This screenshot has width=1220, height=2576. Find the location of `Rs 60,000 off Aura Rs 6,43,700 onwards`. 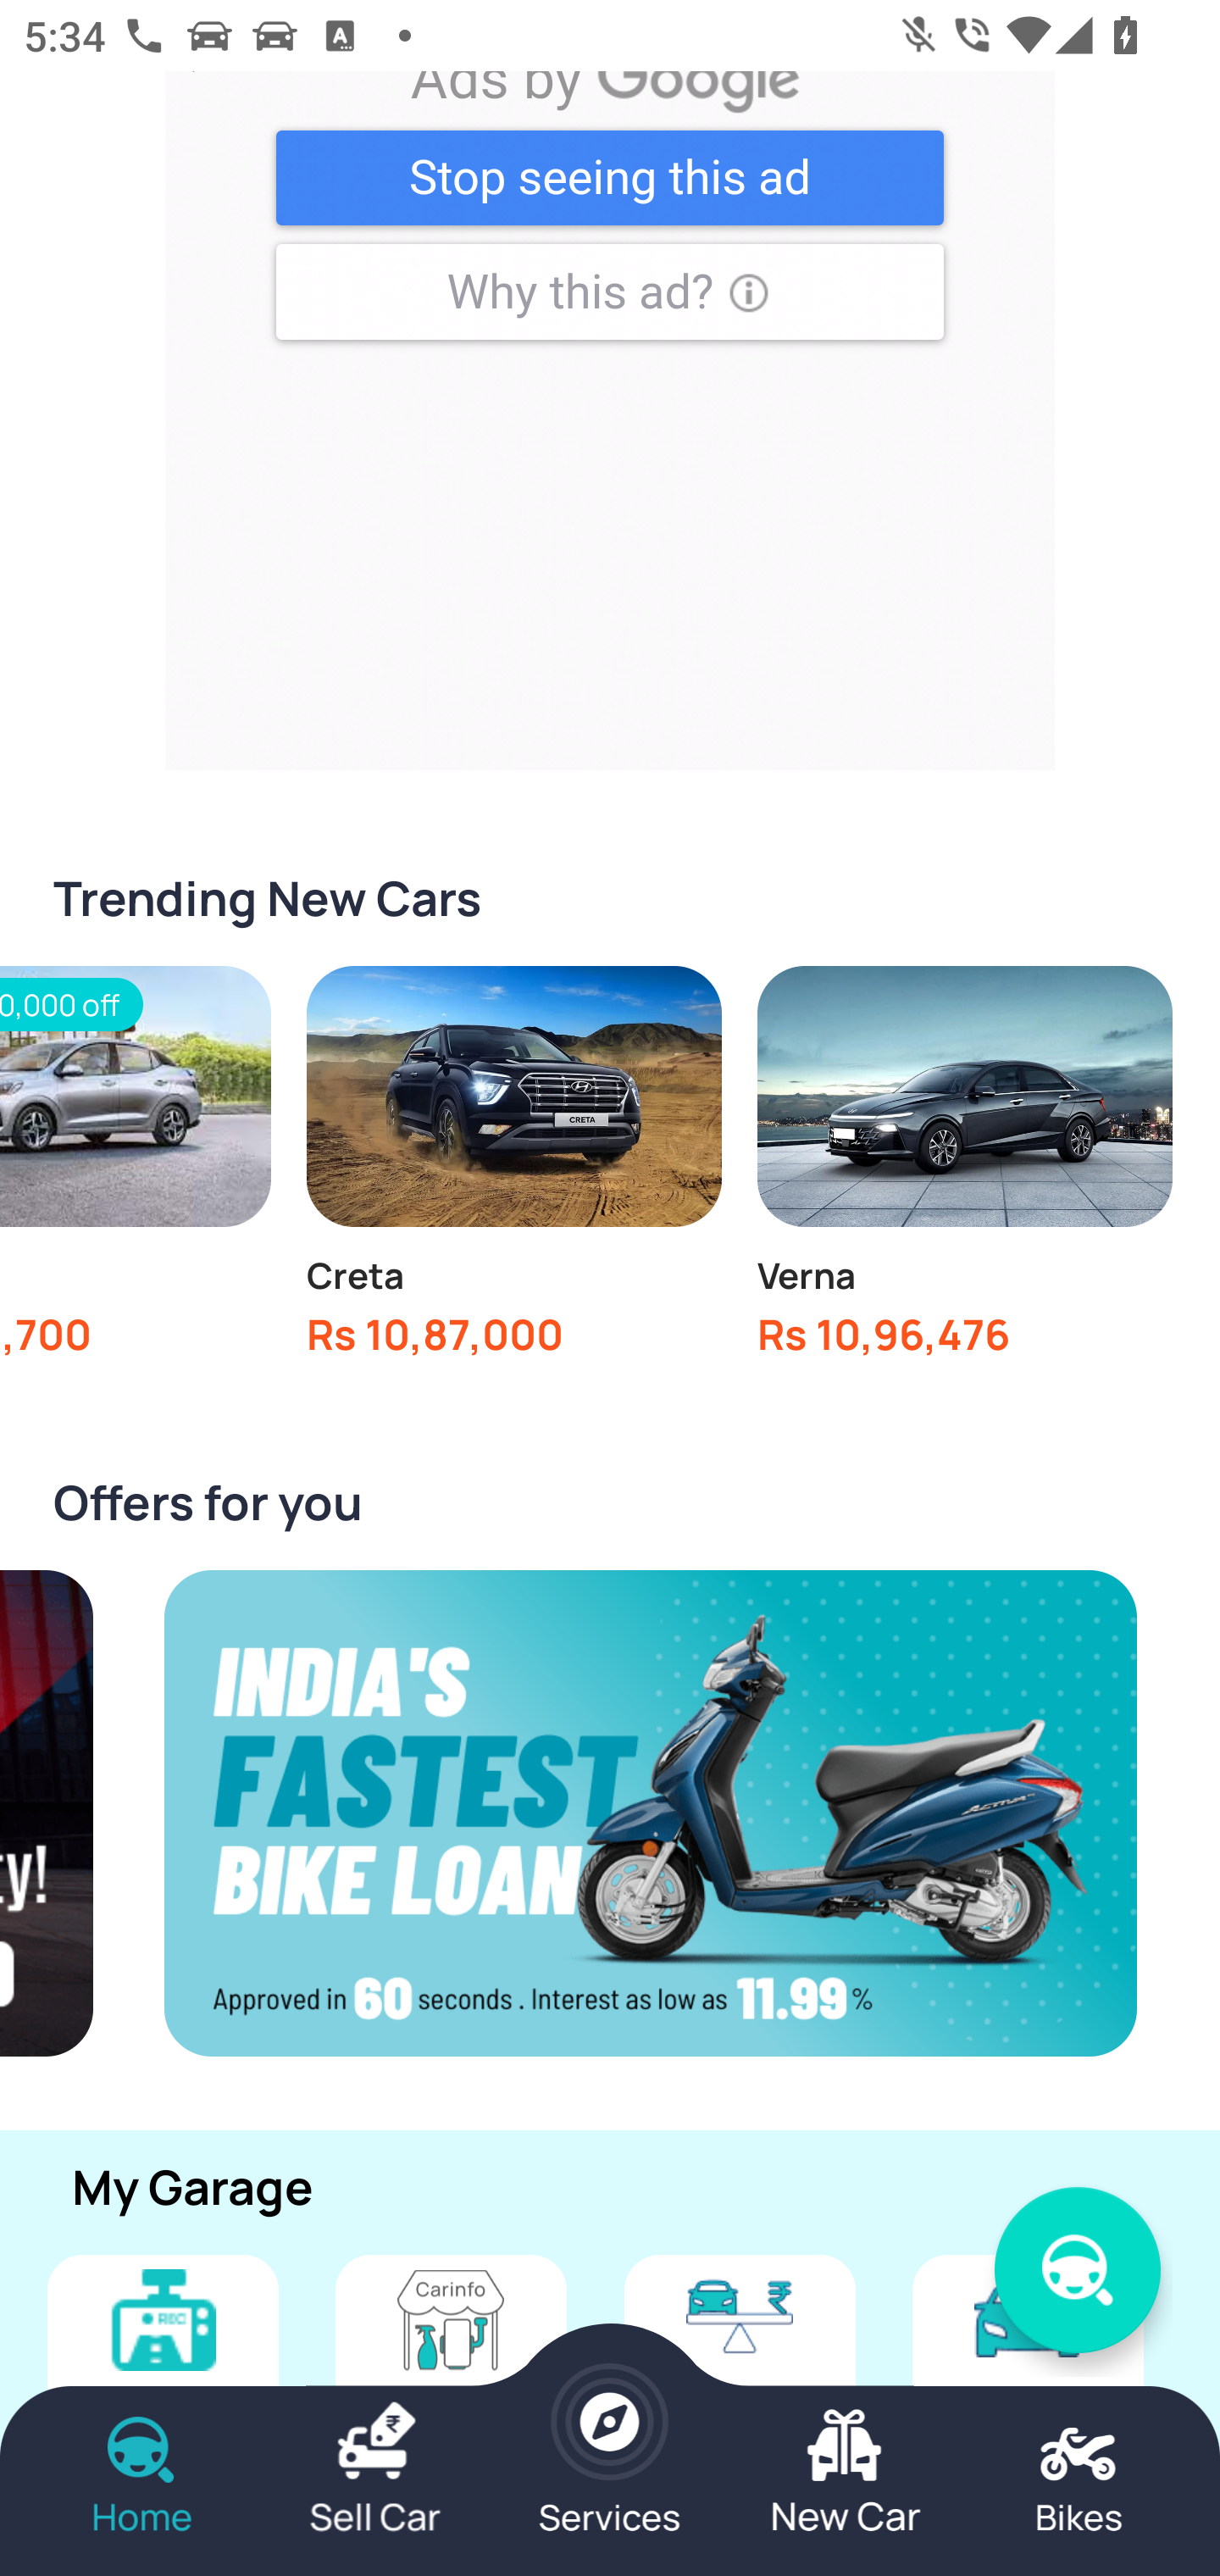

Rs 60,000 off Aura Rs 6,43,700 onwards is located at coordinates (136, 1171).